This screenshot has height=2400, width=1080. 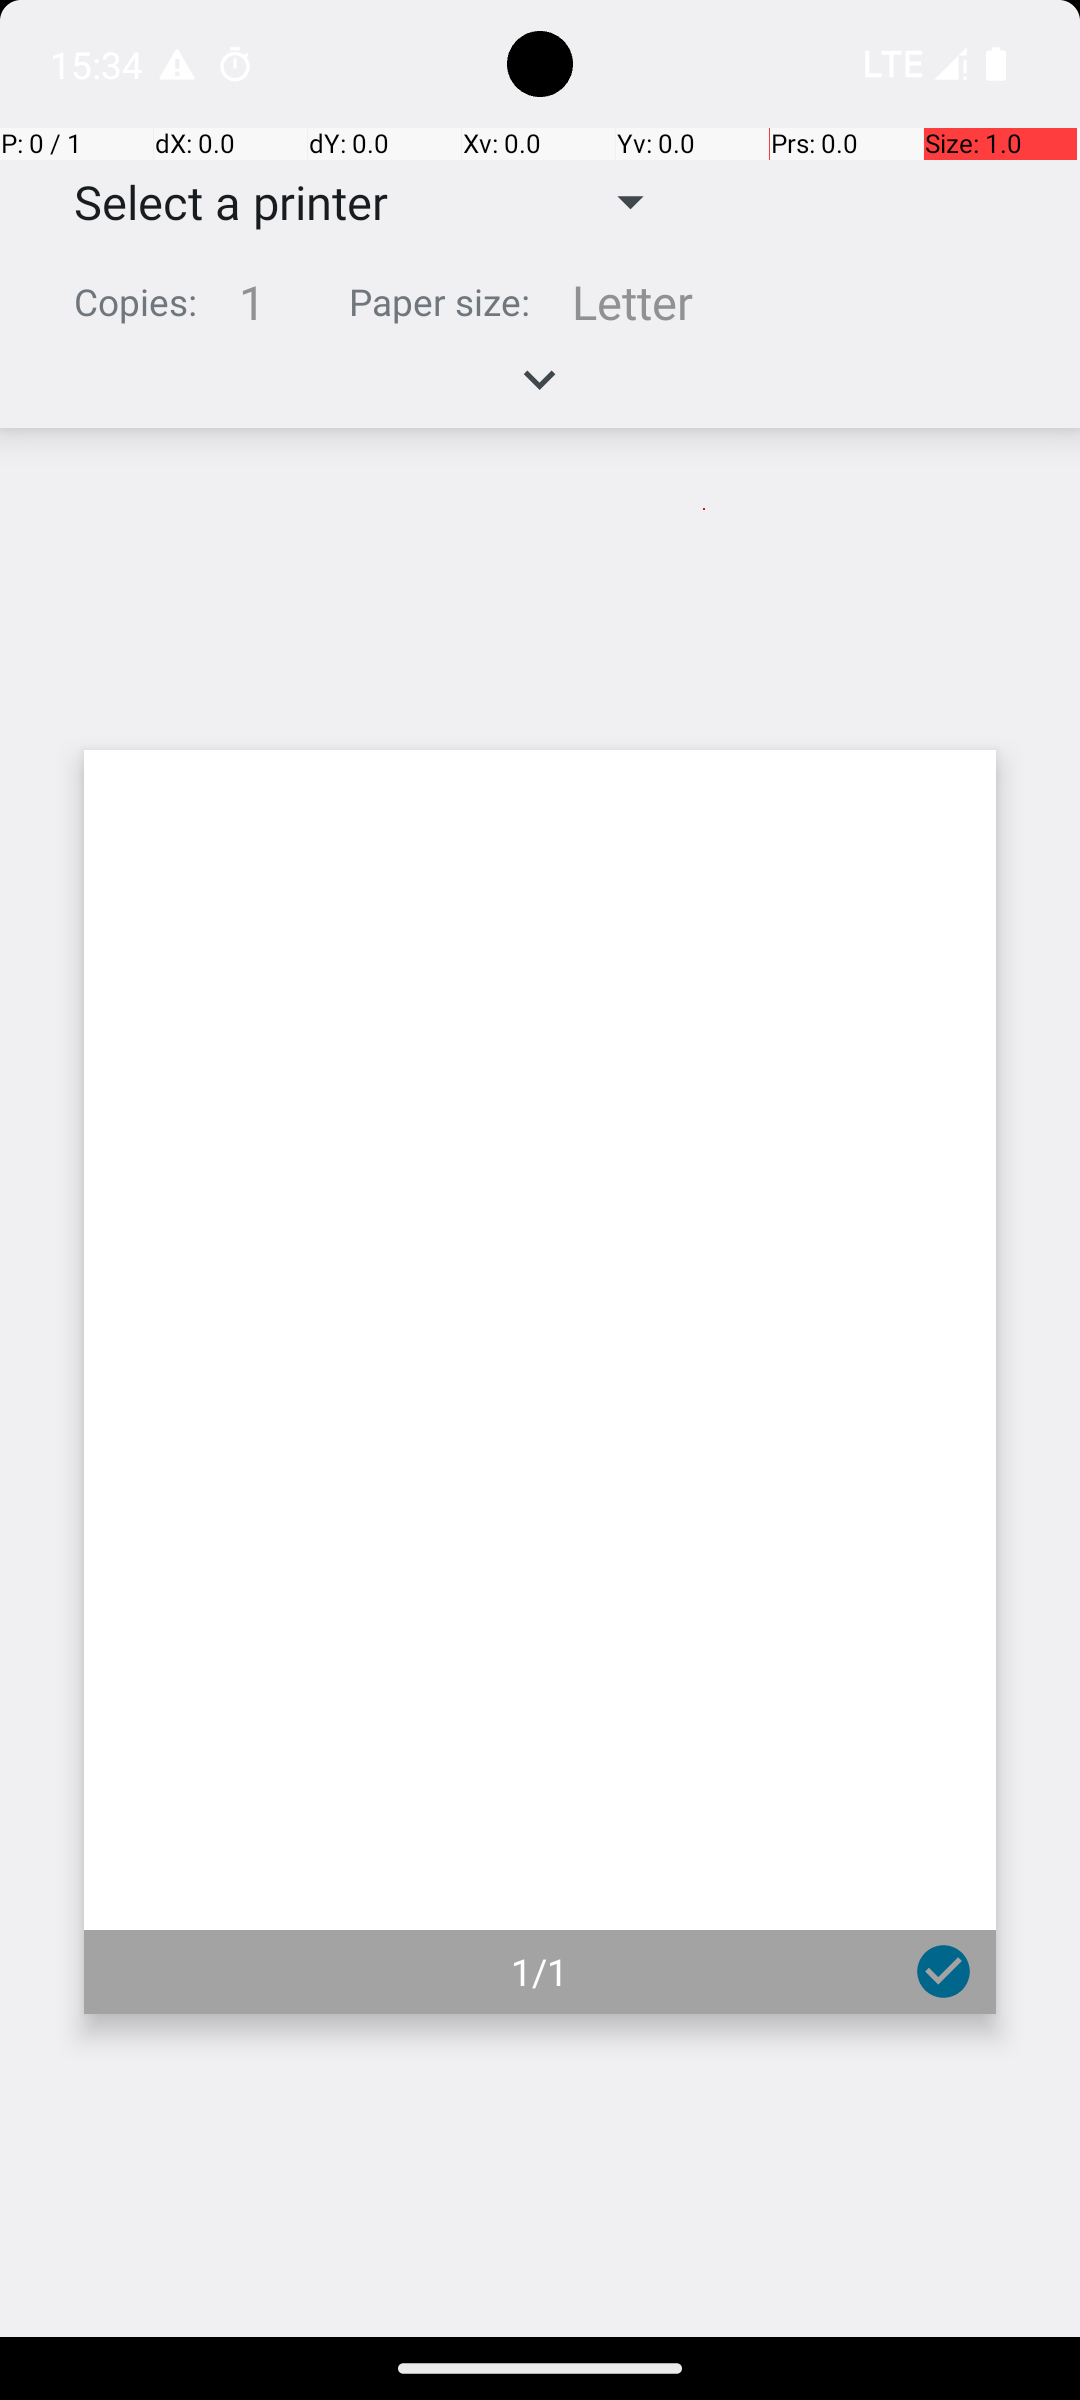 What do you see at coordinates (215, 202) in the screenshot?
I see `Select a printer` at bounding box center [215, 202].